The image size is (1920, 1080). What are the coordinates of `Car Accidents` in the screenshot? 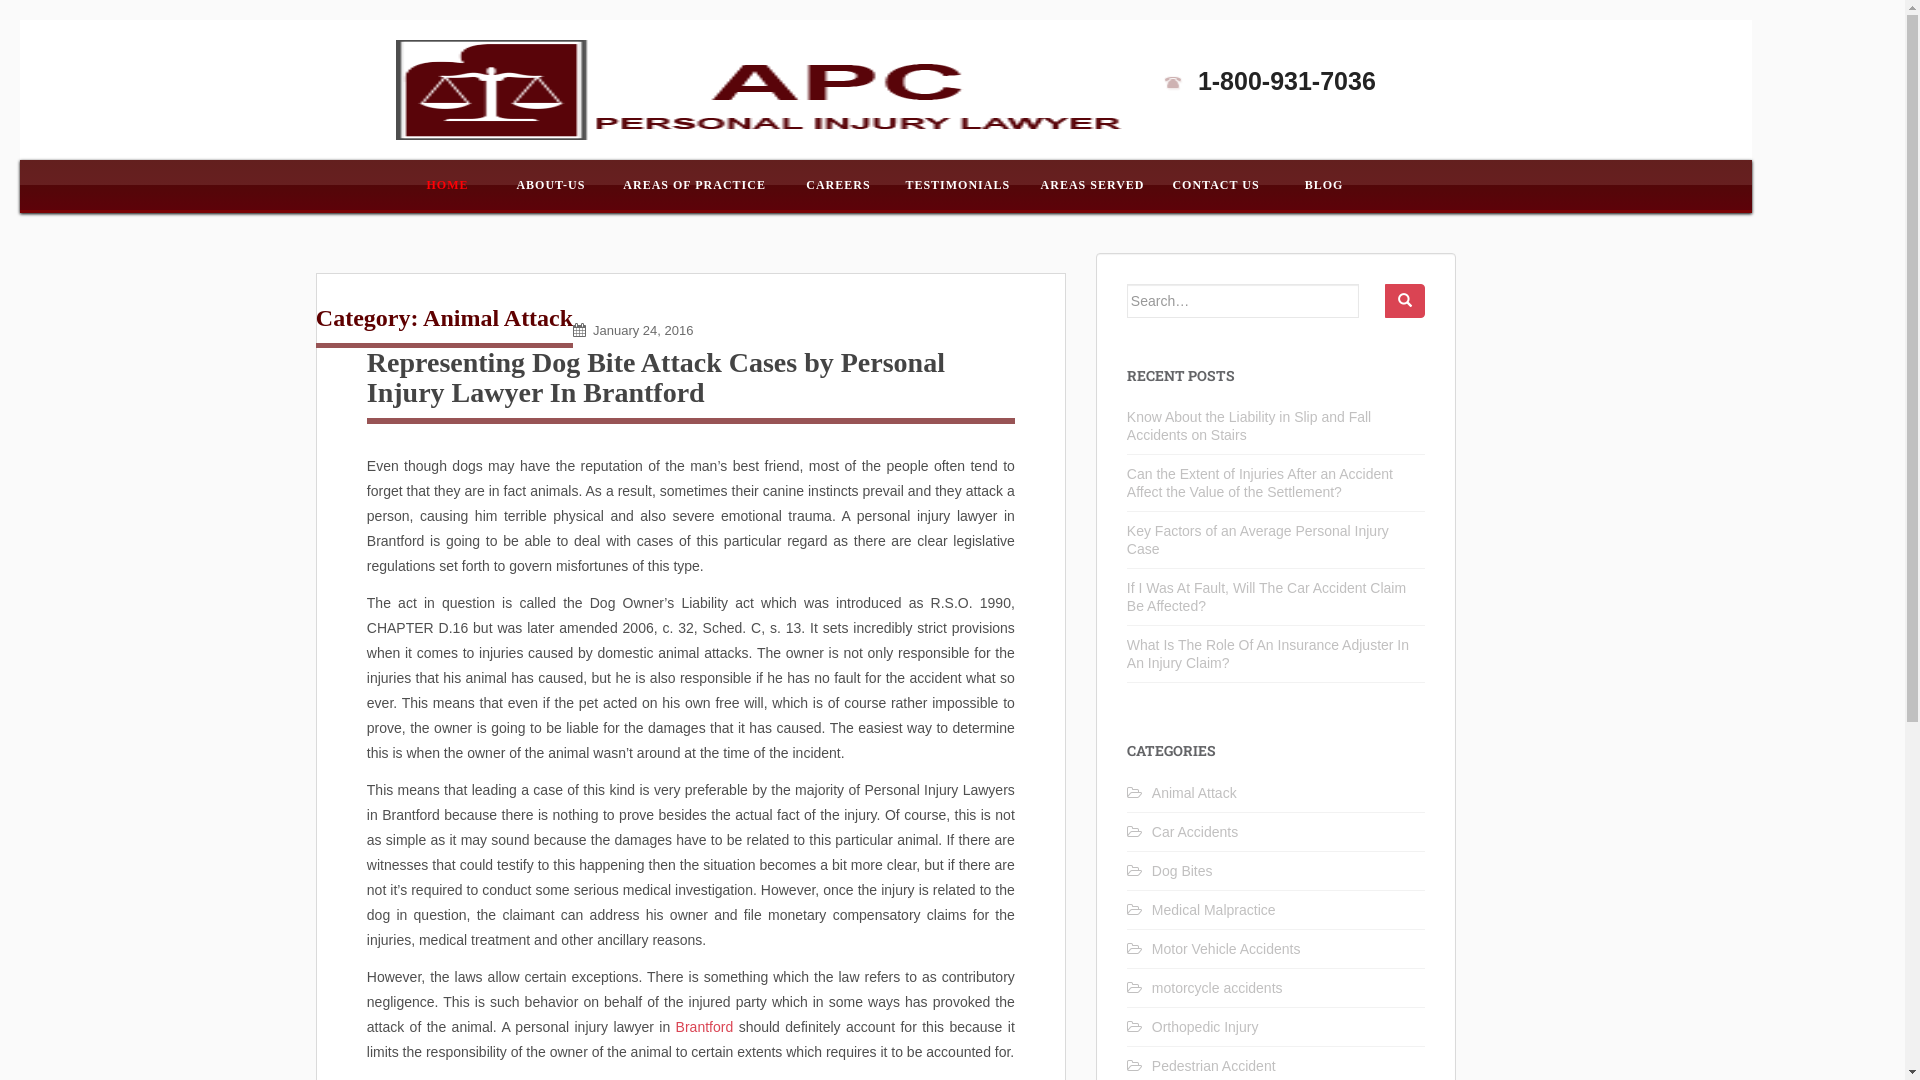 It's located at (1195, 832).